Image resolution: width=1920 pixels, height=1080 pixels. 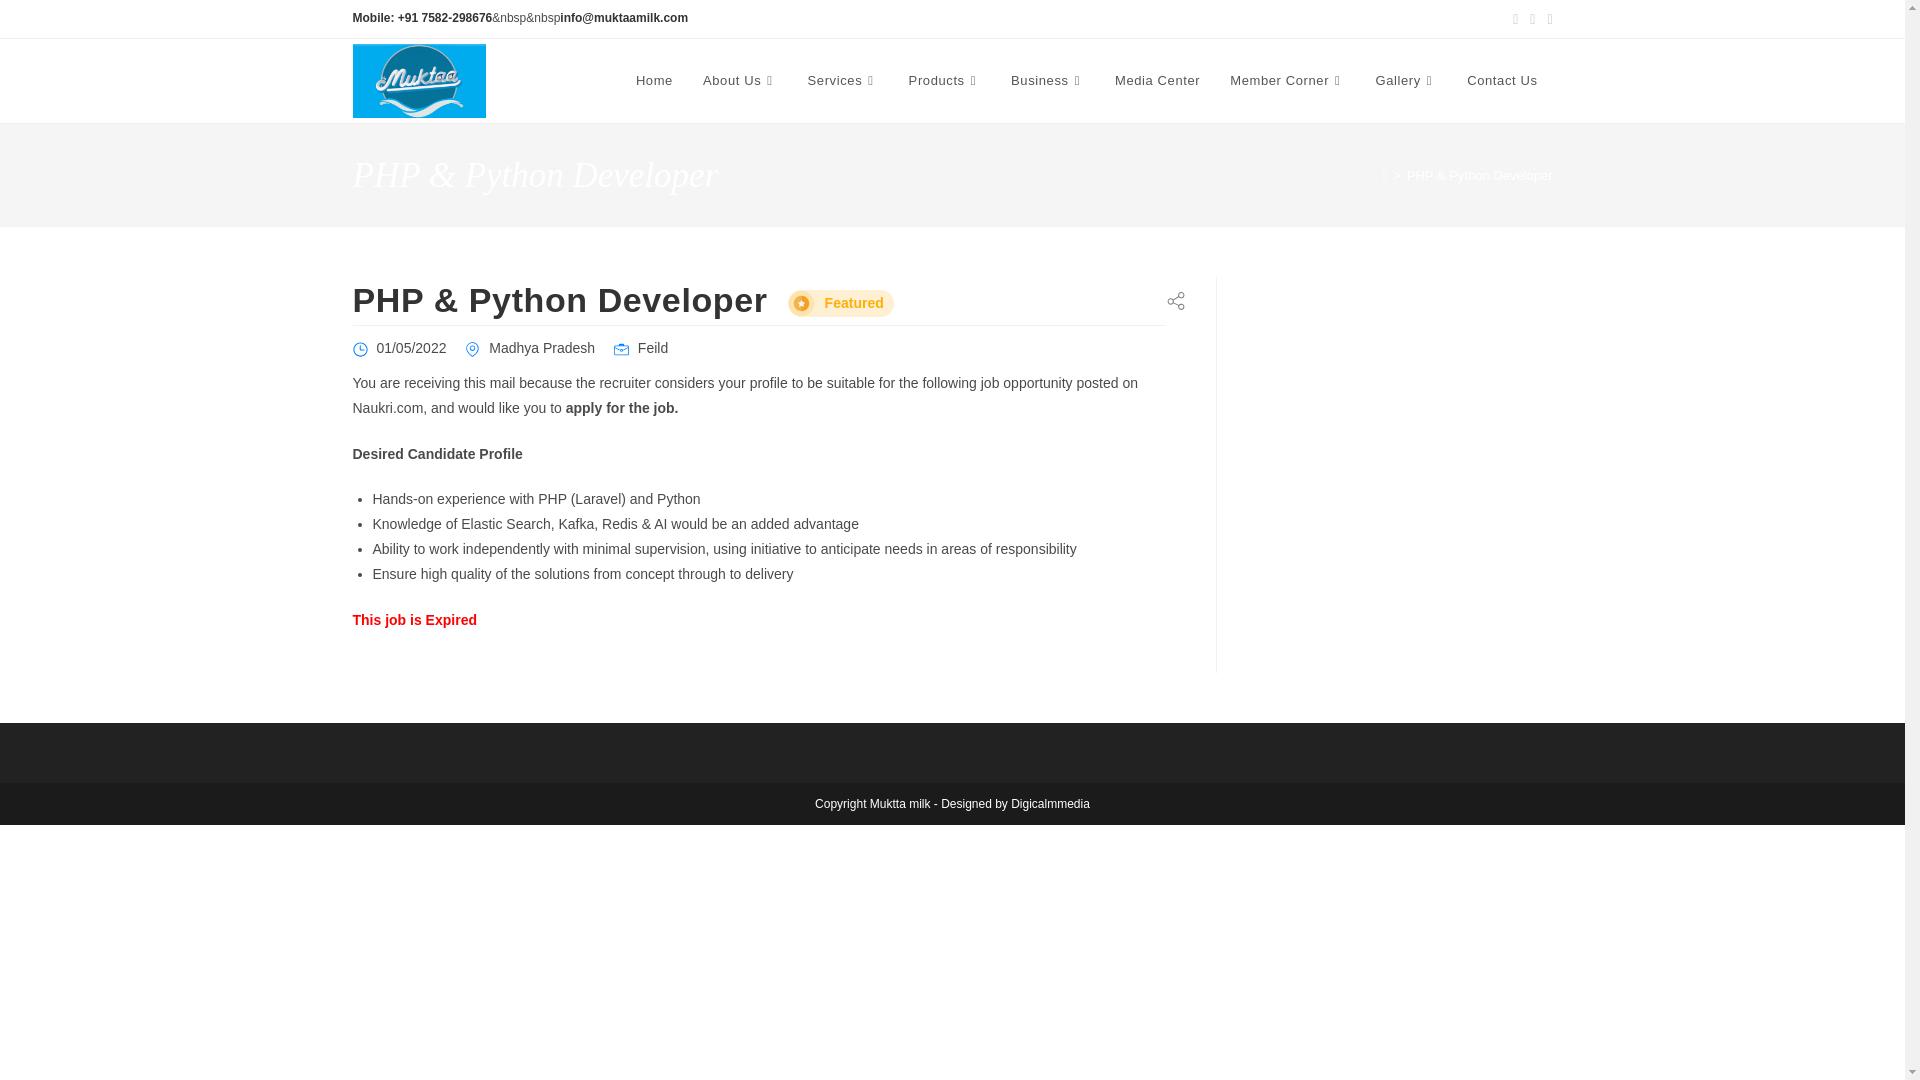 What do you see at coordinates (1501, 80) in the screenshot?
I see `Contact Us` at bounding box center [1501, 80].